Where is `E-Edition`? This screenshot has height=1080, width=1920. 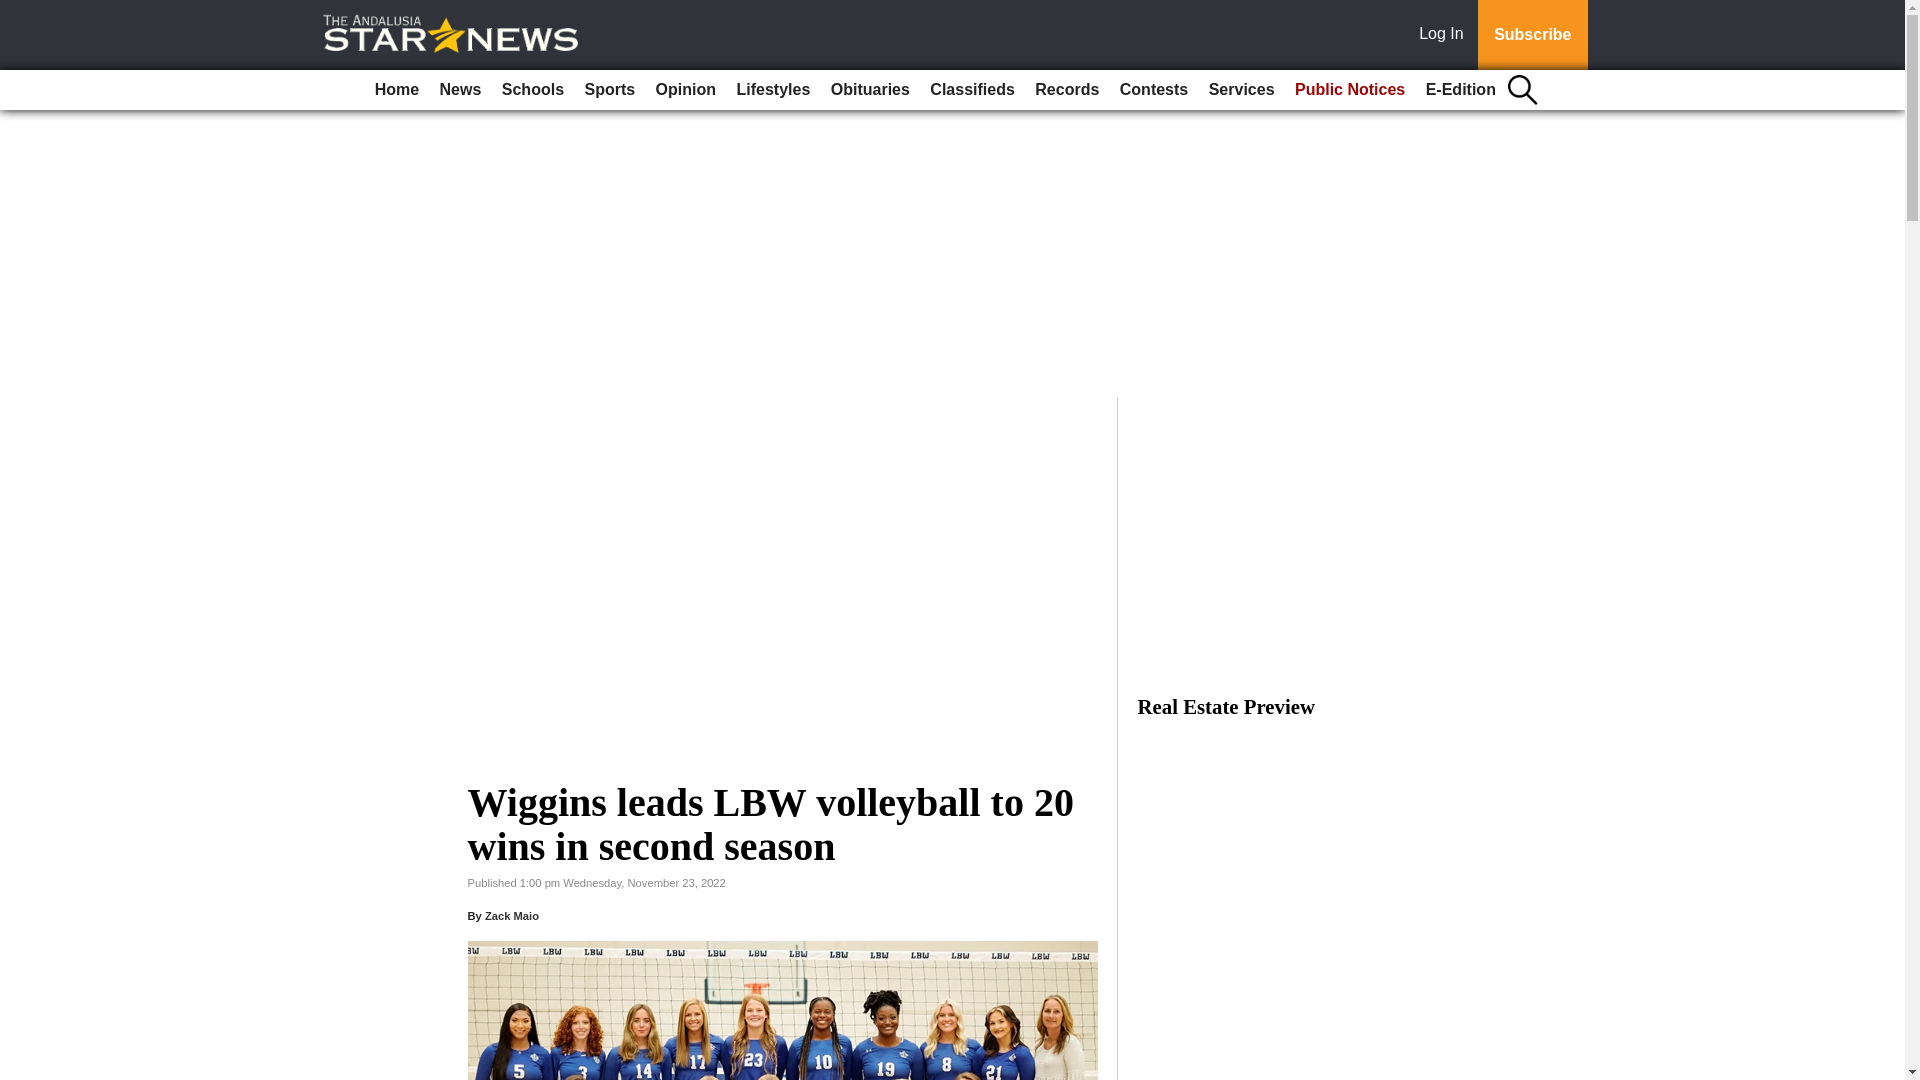 E-Edition is located at coordinates (1460, 90).